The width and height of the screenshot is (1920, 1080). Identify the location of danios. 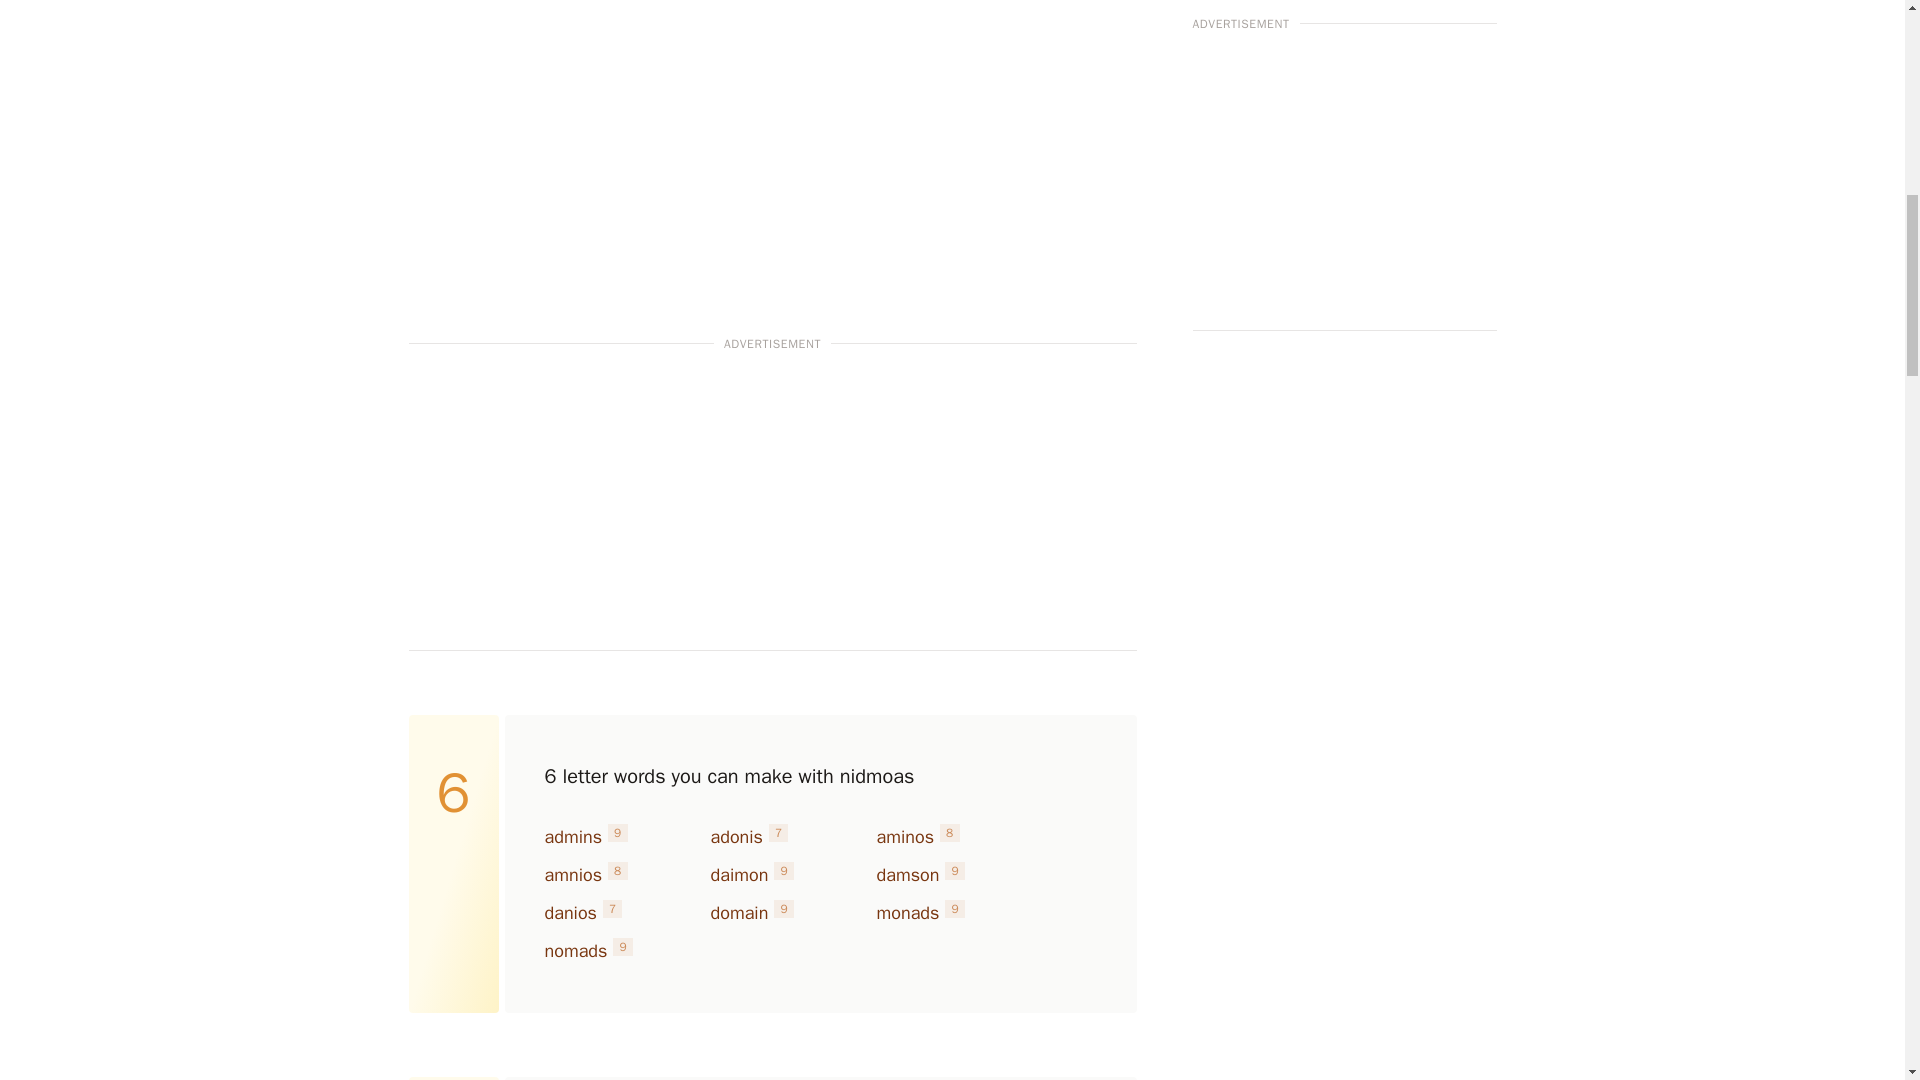
(569, 912).